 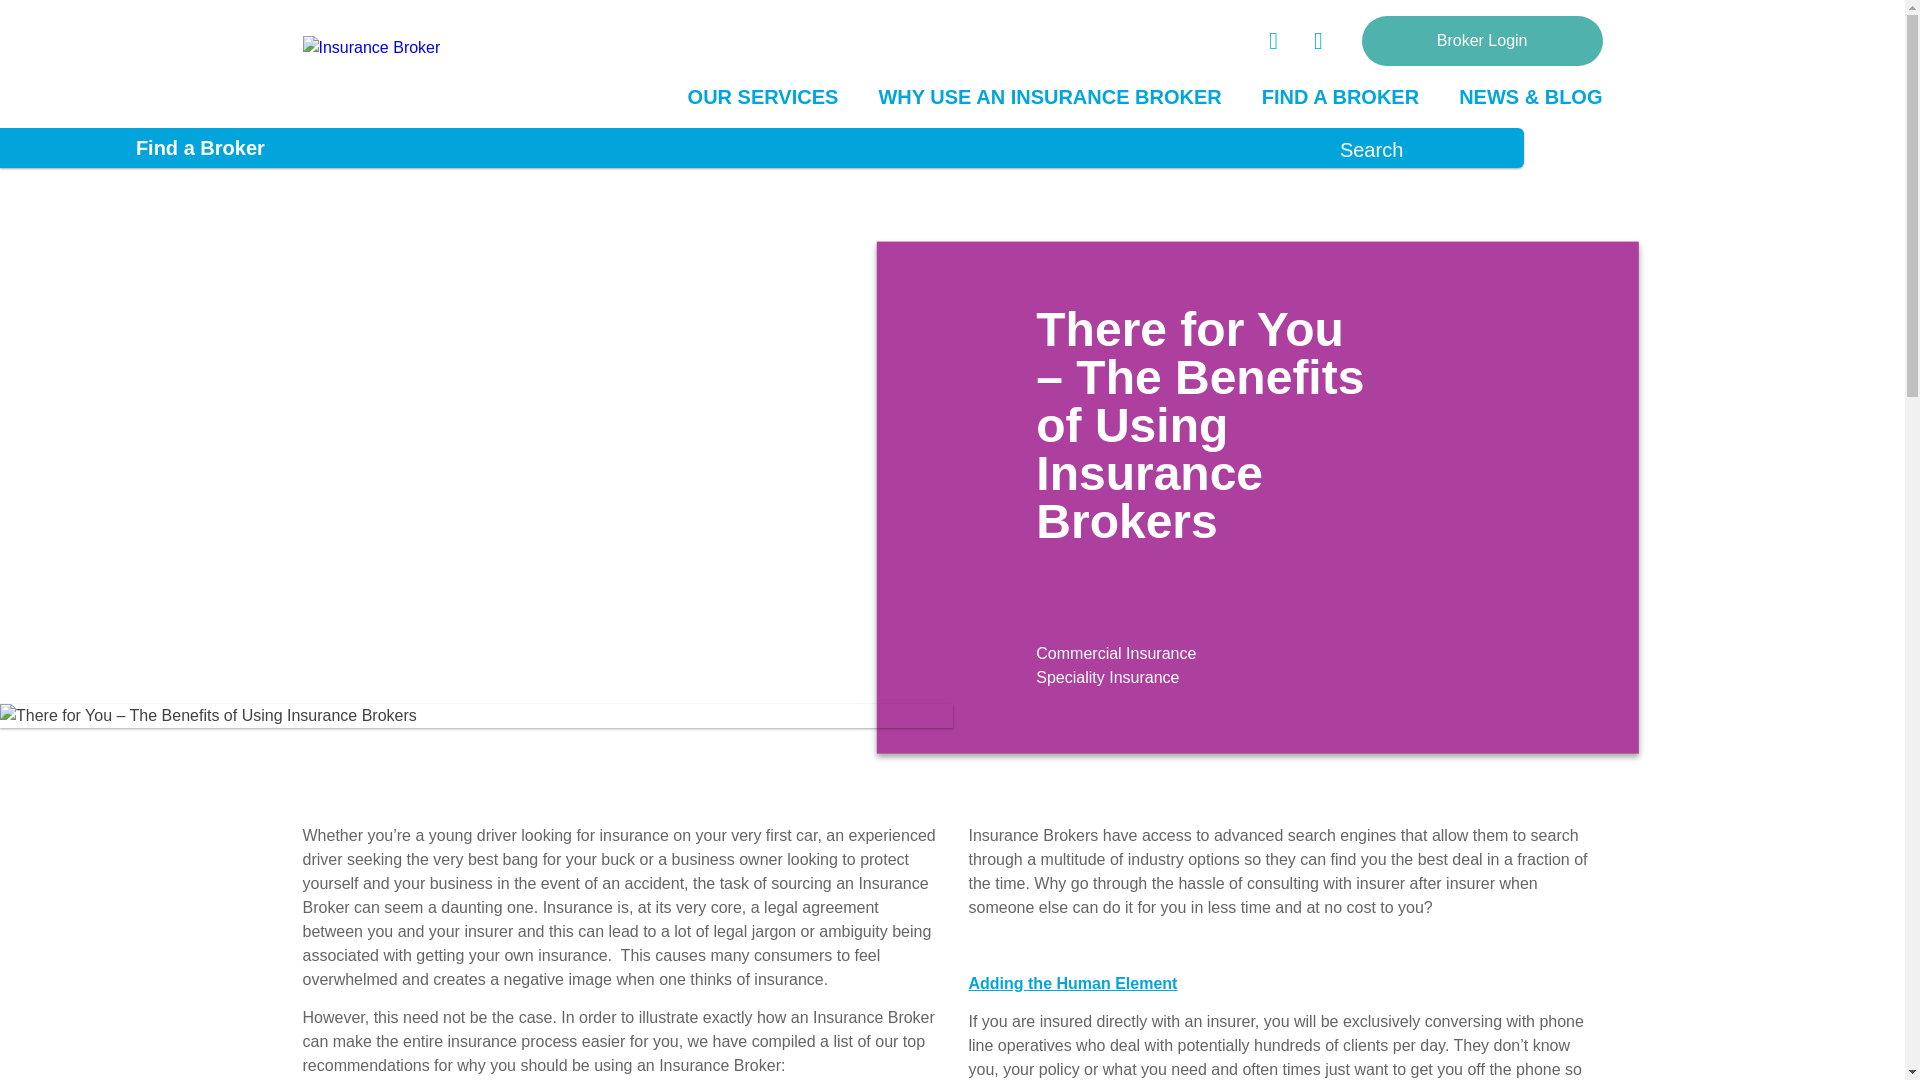 I want to click on FIND A BROKER, so click(x=1340, y=97).